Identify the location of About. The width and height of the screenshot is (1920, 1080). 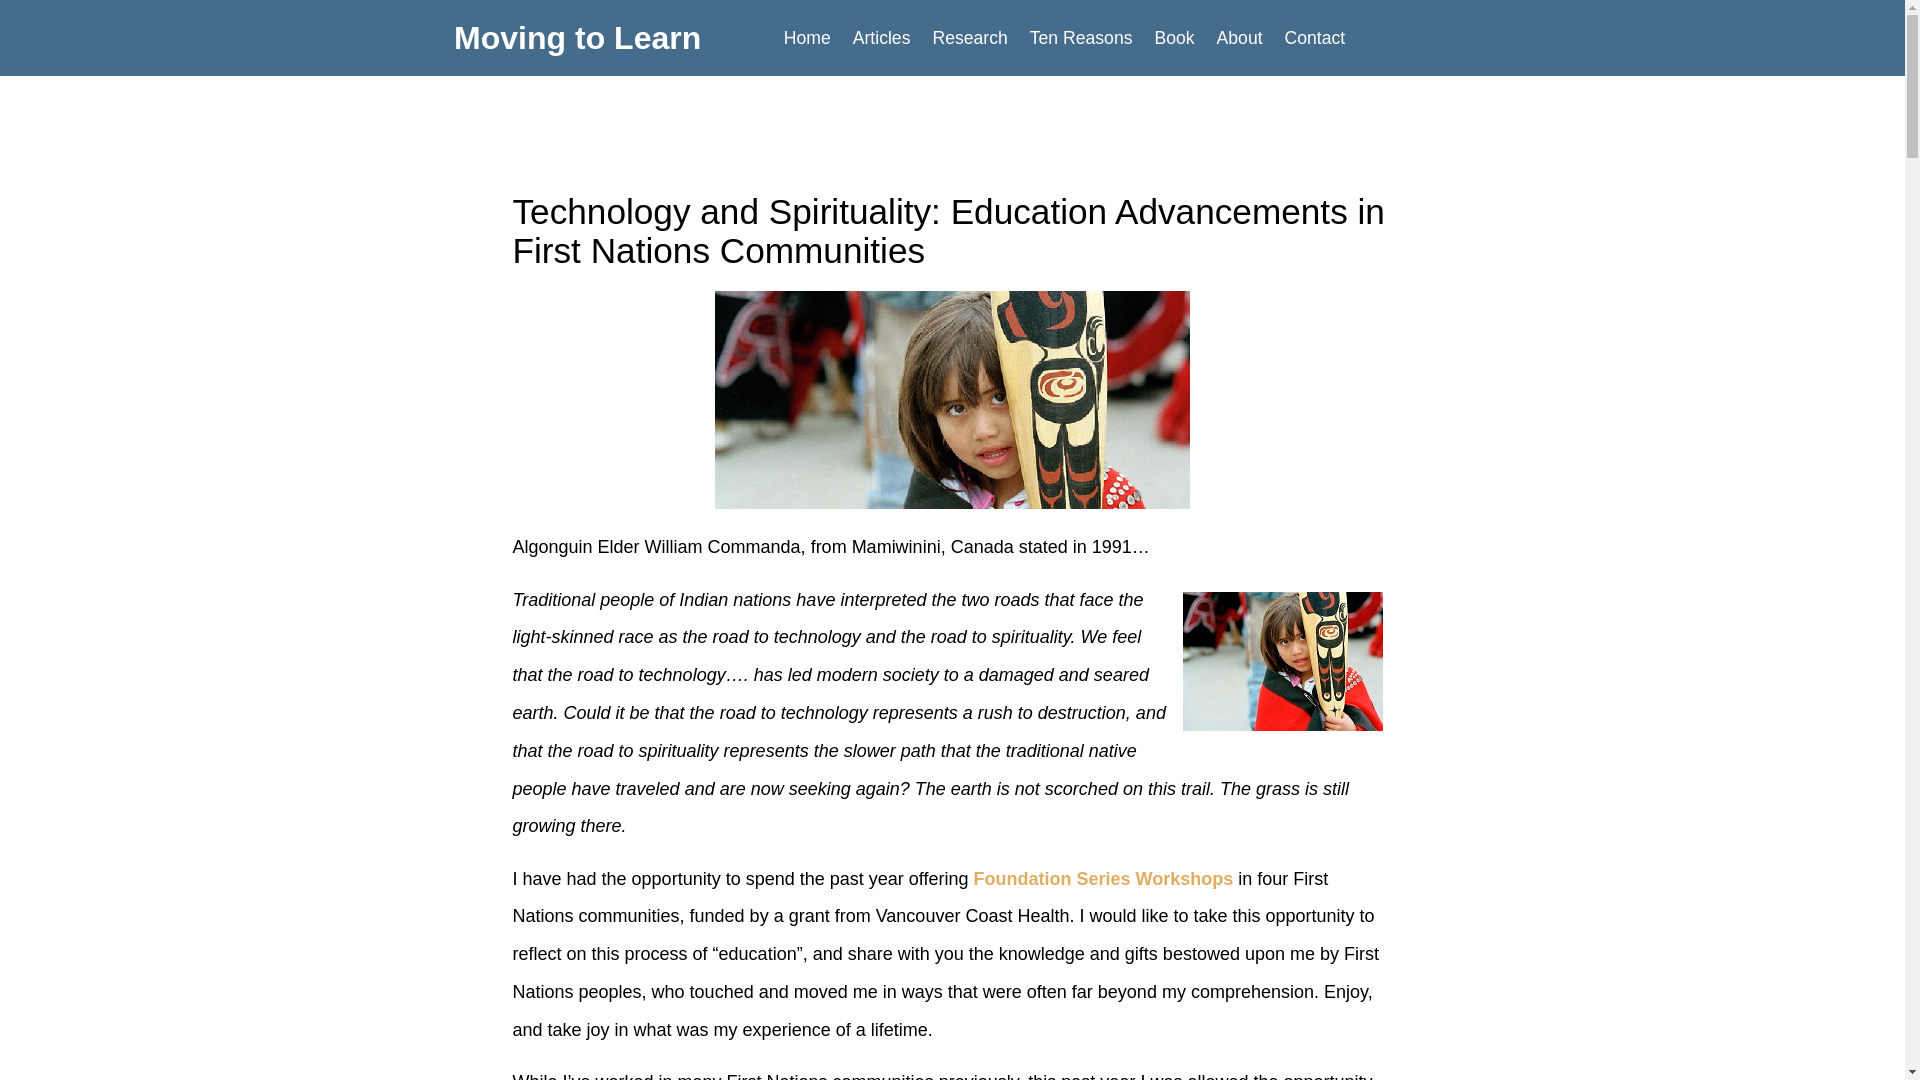
(1240, 38).